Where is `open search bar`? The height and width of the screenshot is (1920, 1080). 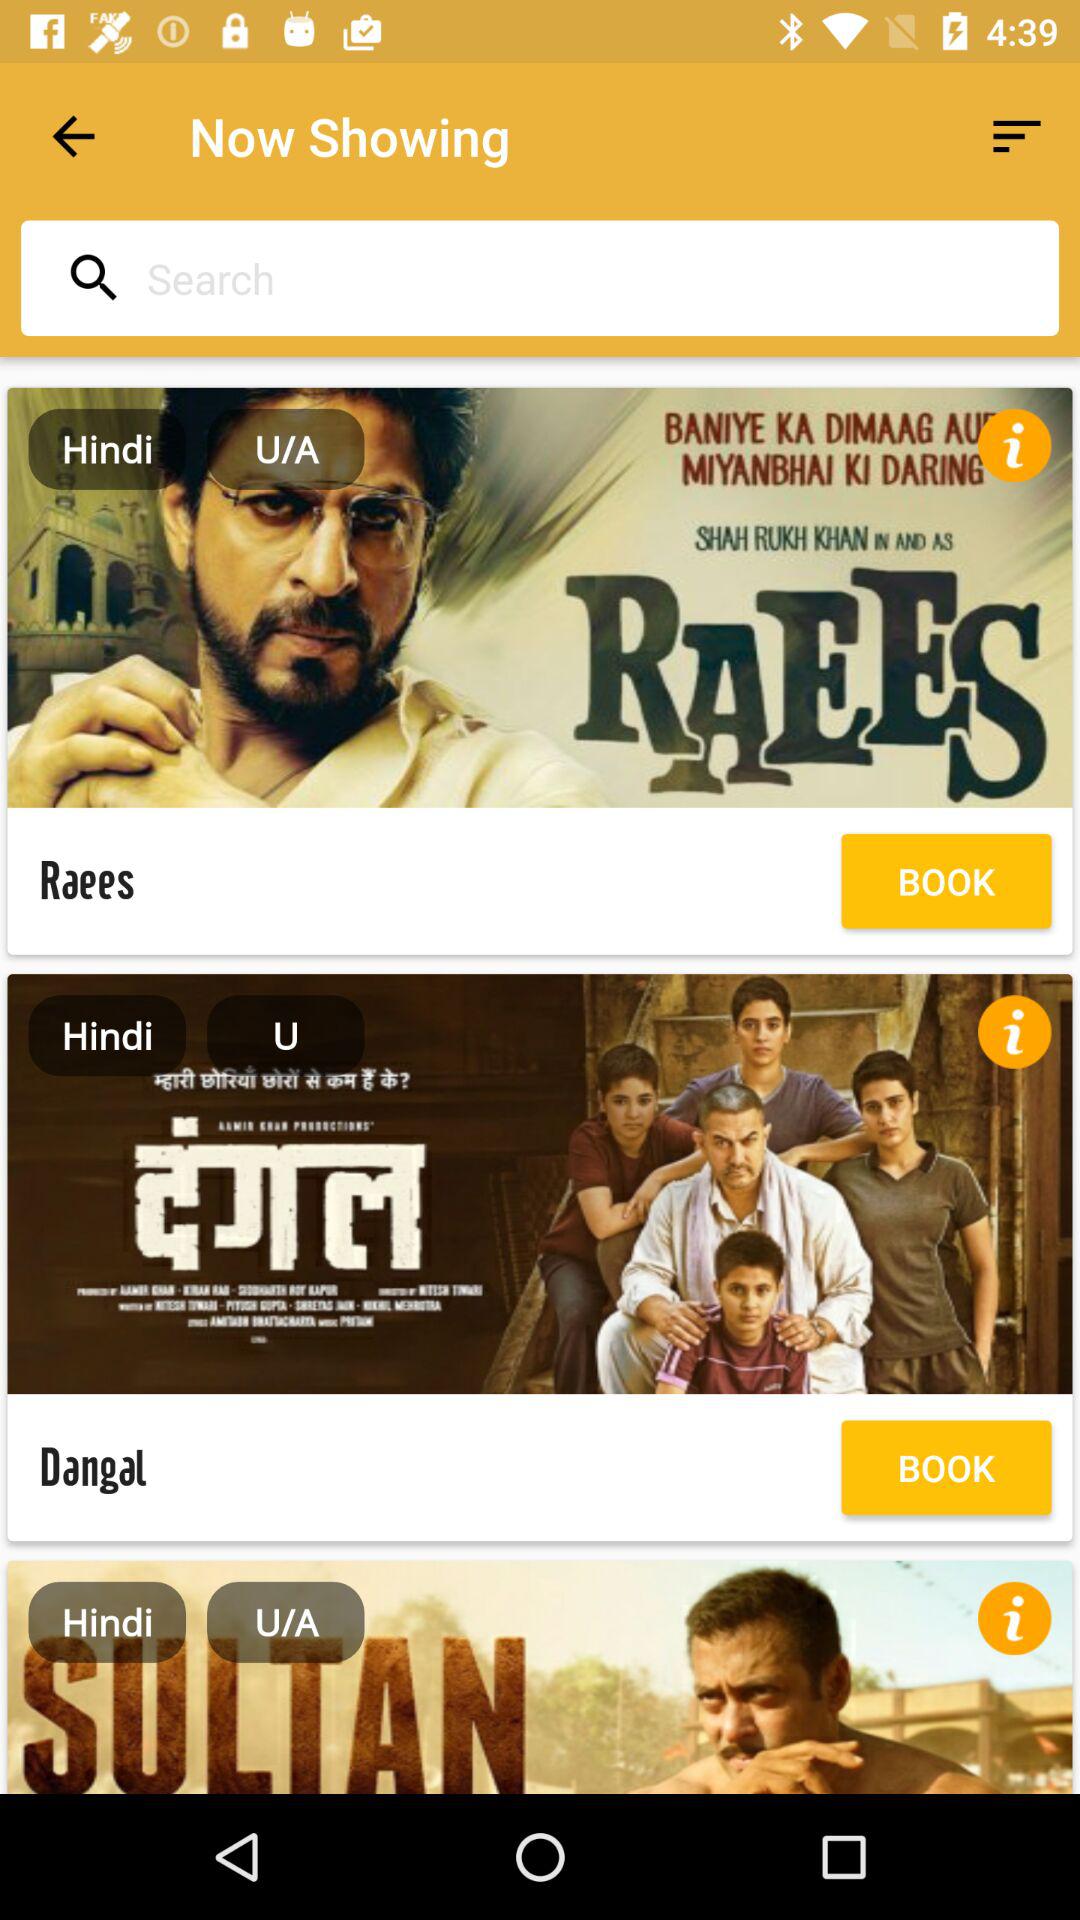 open search bar is located at coordinates (534, 278).